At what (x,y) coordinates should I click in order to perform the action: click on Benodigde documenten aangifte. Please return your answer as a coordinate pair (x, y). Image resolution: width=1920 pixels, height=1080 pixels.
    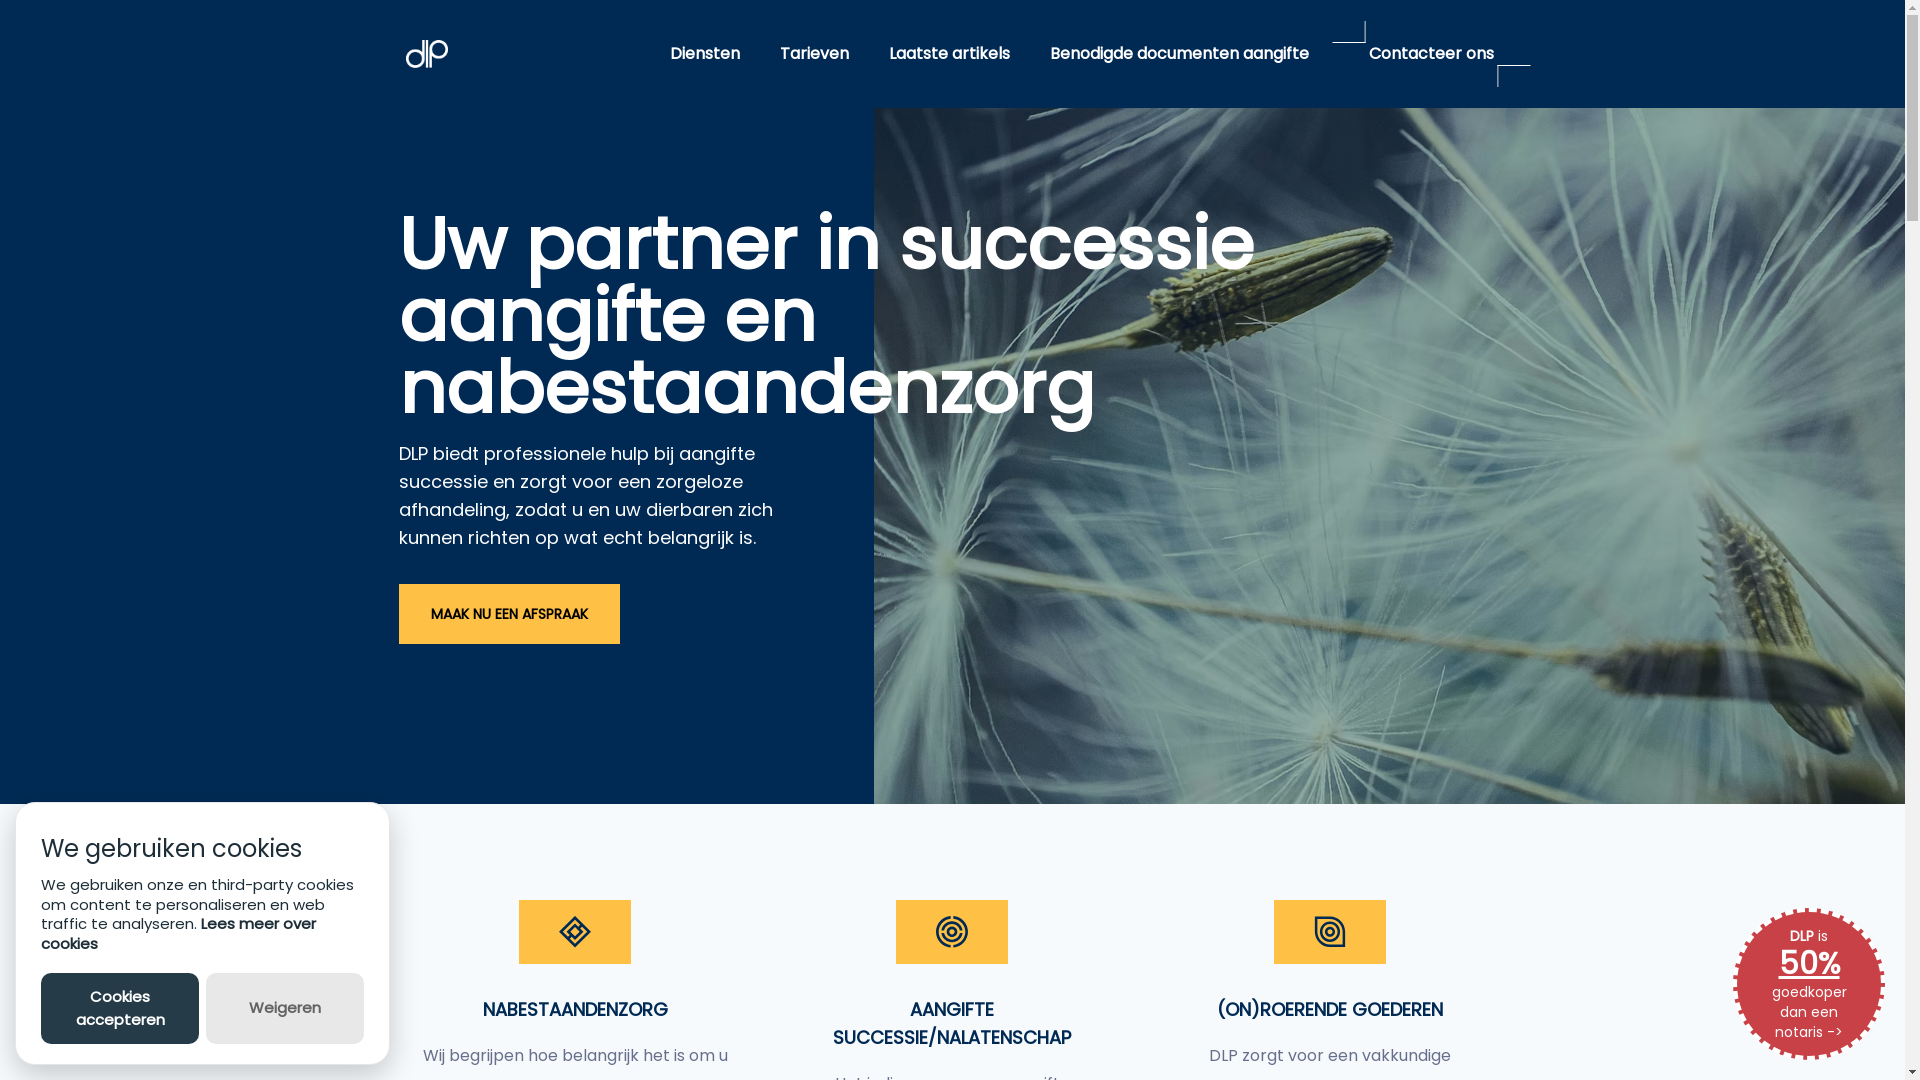
    Looking at the image, I should click on (1180, 54).